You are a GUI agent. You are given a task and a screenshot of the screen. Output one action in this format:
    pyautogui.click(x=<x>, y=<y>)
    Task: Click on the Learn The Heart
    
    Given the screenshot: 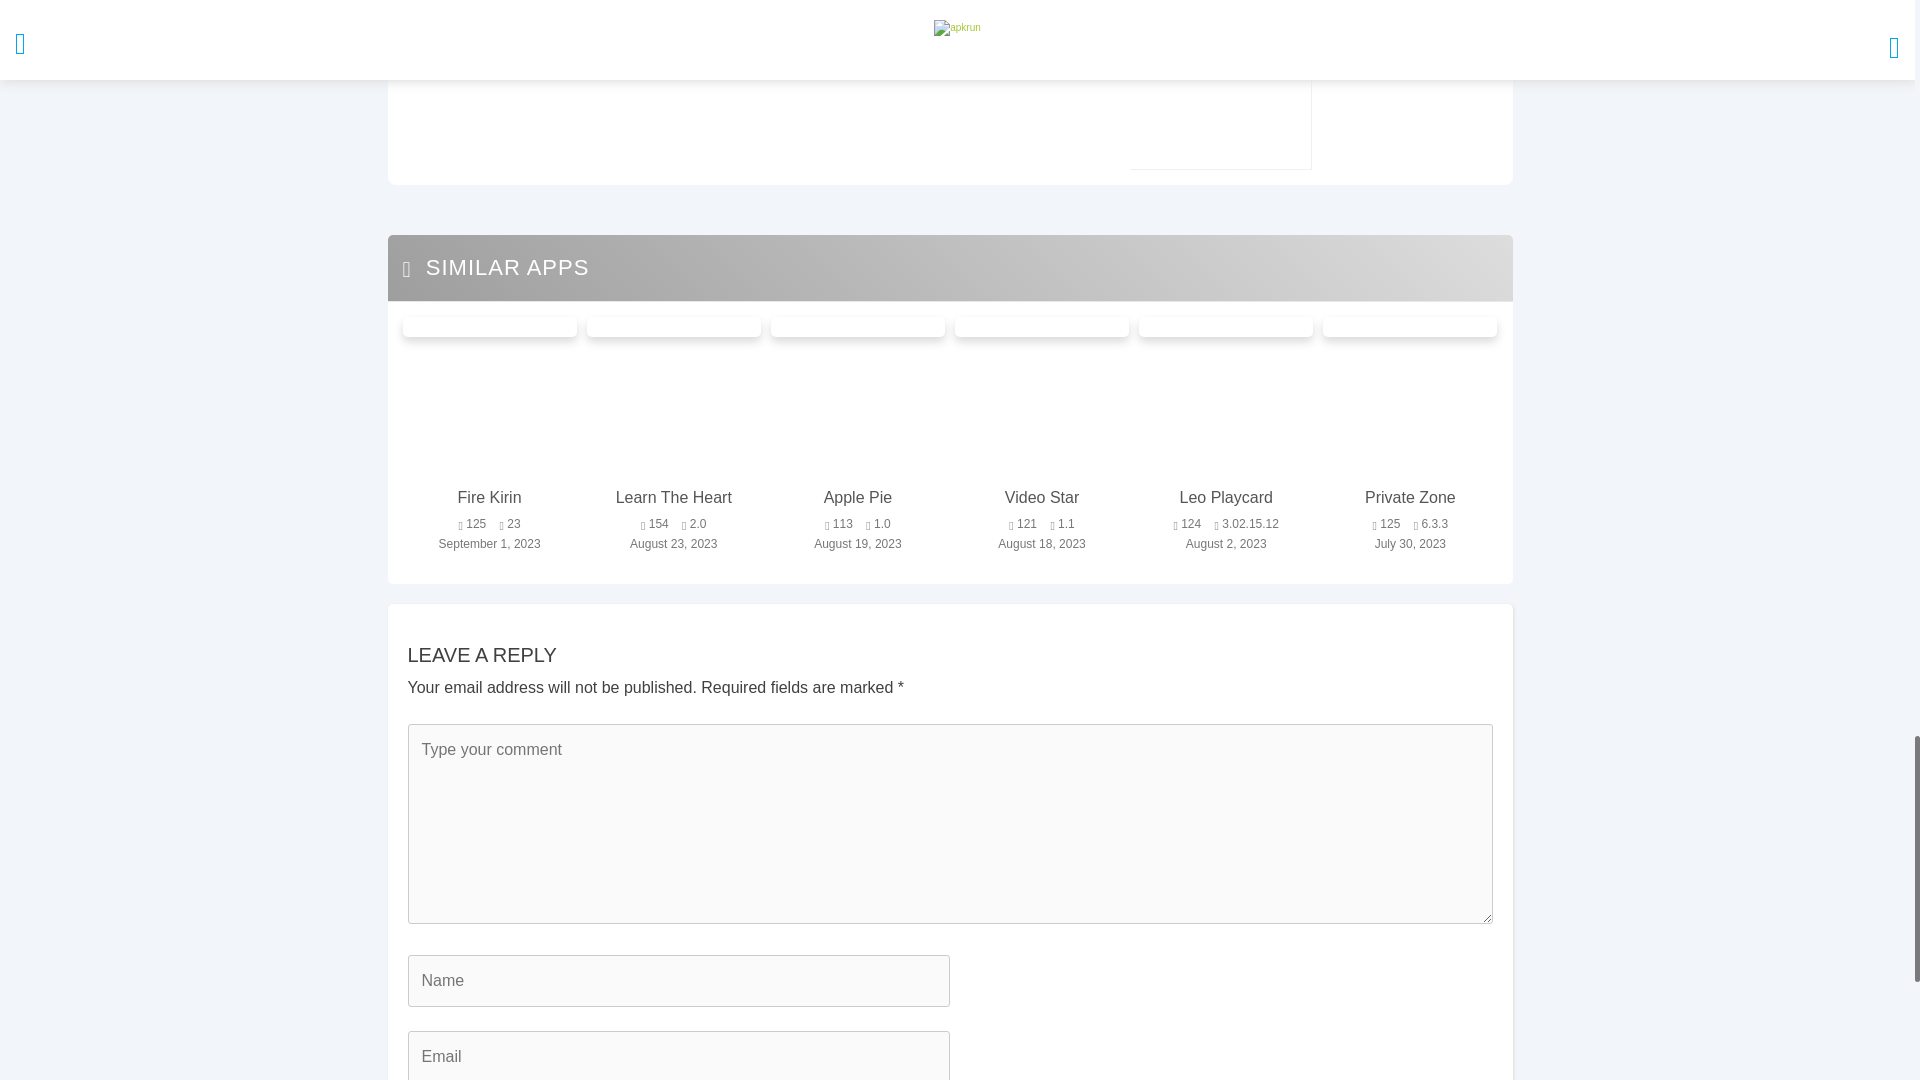 What is the action you would take?
    pyautogui.click(x=674, y=498)
    